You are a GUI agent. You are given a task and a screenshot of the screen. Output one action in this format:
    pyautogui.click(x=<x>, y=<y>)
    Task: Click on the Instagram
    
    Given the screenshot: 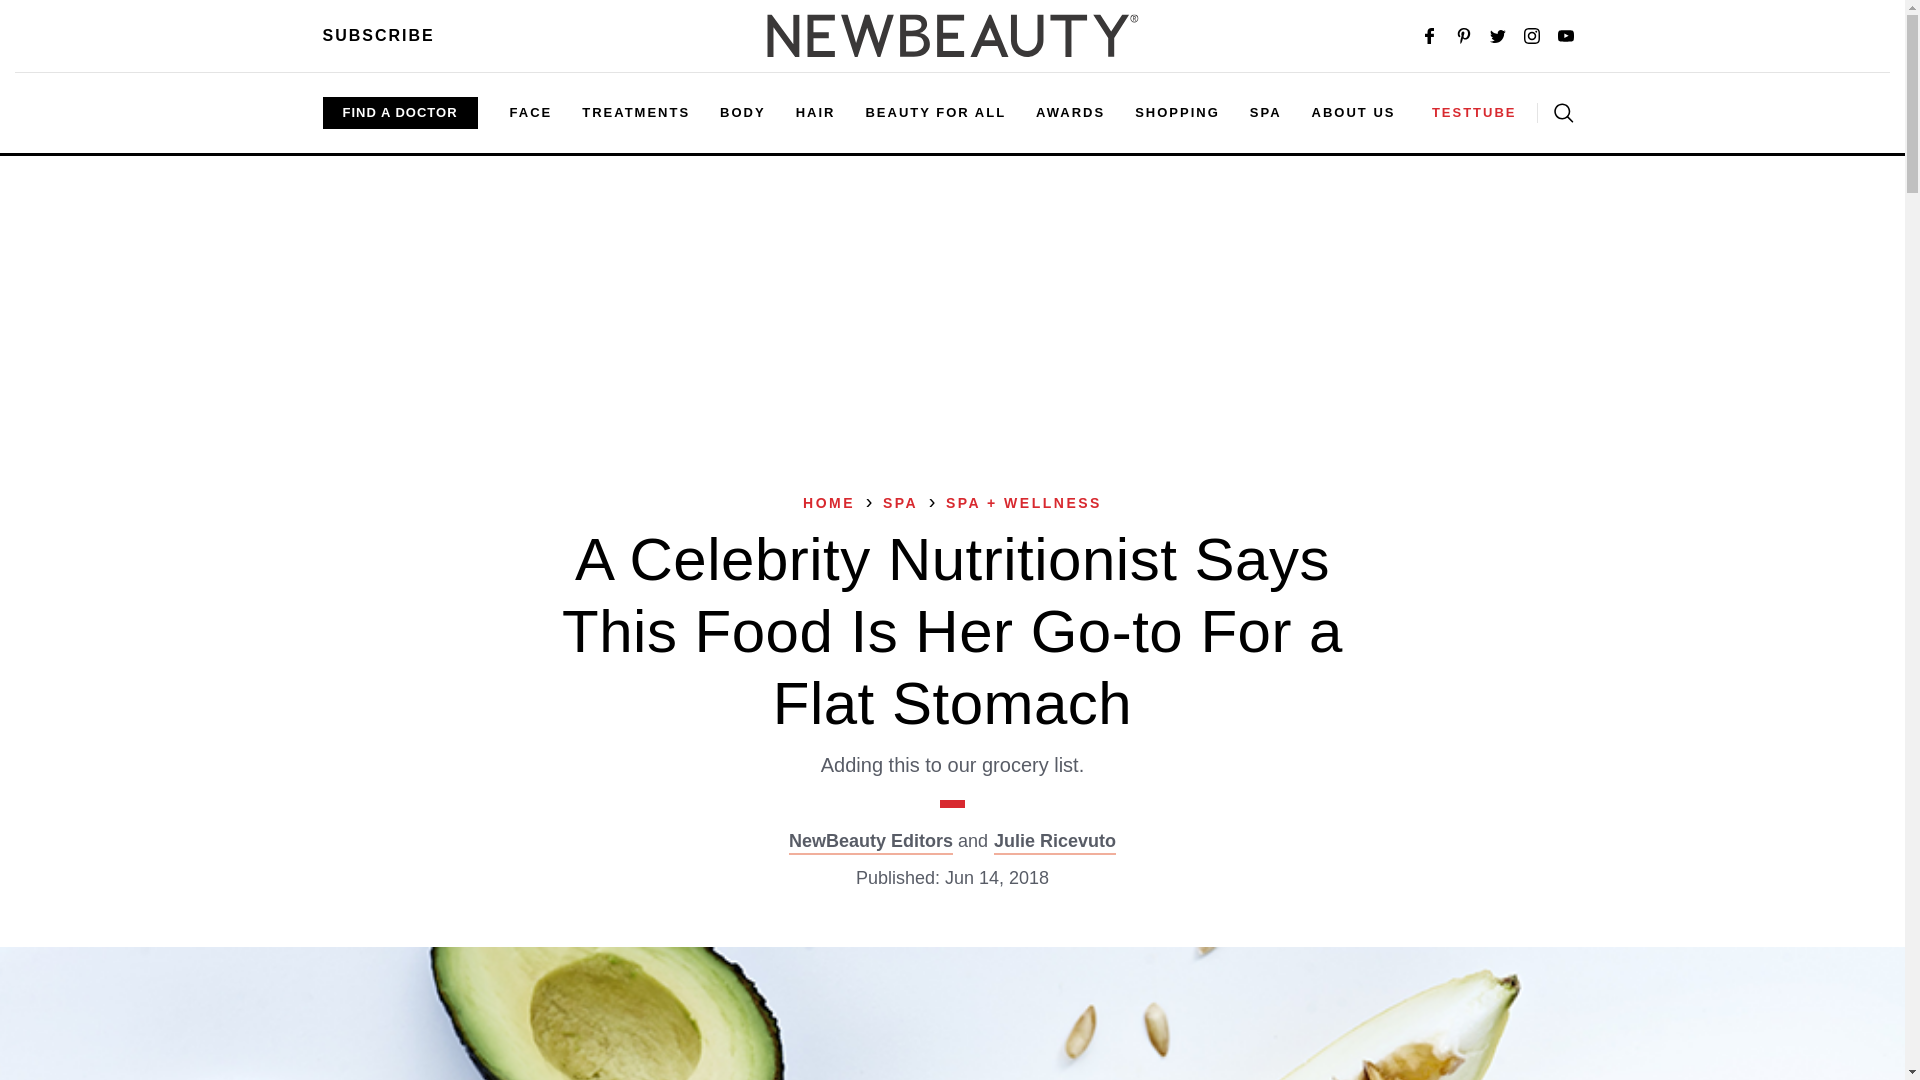 What is the action you would take?
    pyautogui.click(x=1532, y=36)
    